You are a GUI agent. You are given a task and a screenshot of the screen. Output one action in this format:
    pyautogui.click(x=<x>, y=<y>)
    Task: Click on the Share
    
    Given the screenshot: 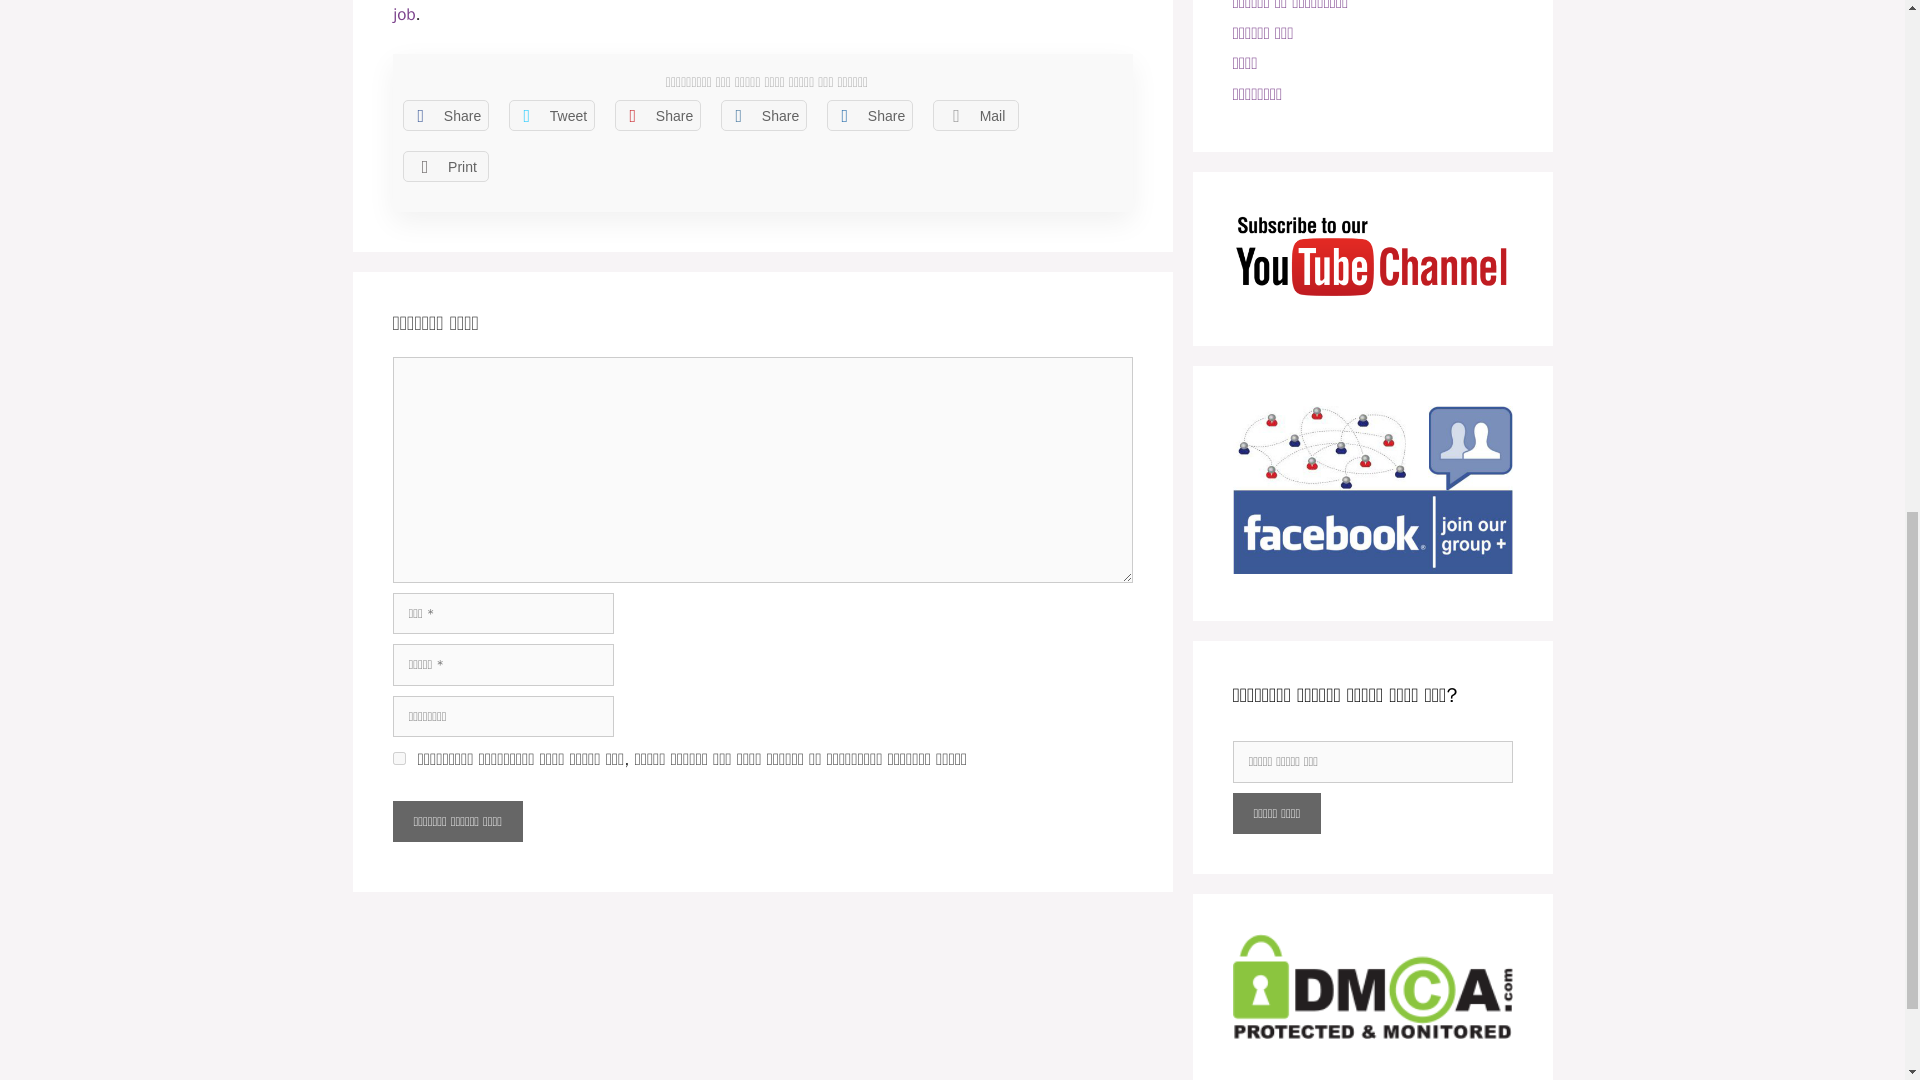 What is the action you would take?
    pyautogui.click(x=444, y=115)
    